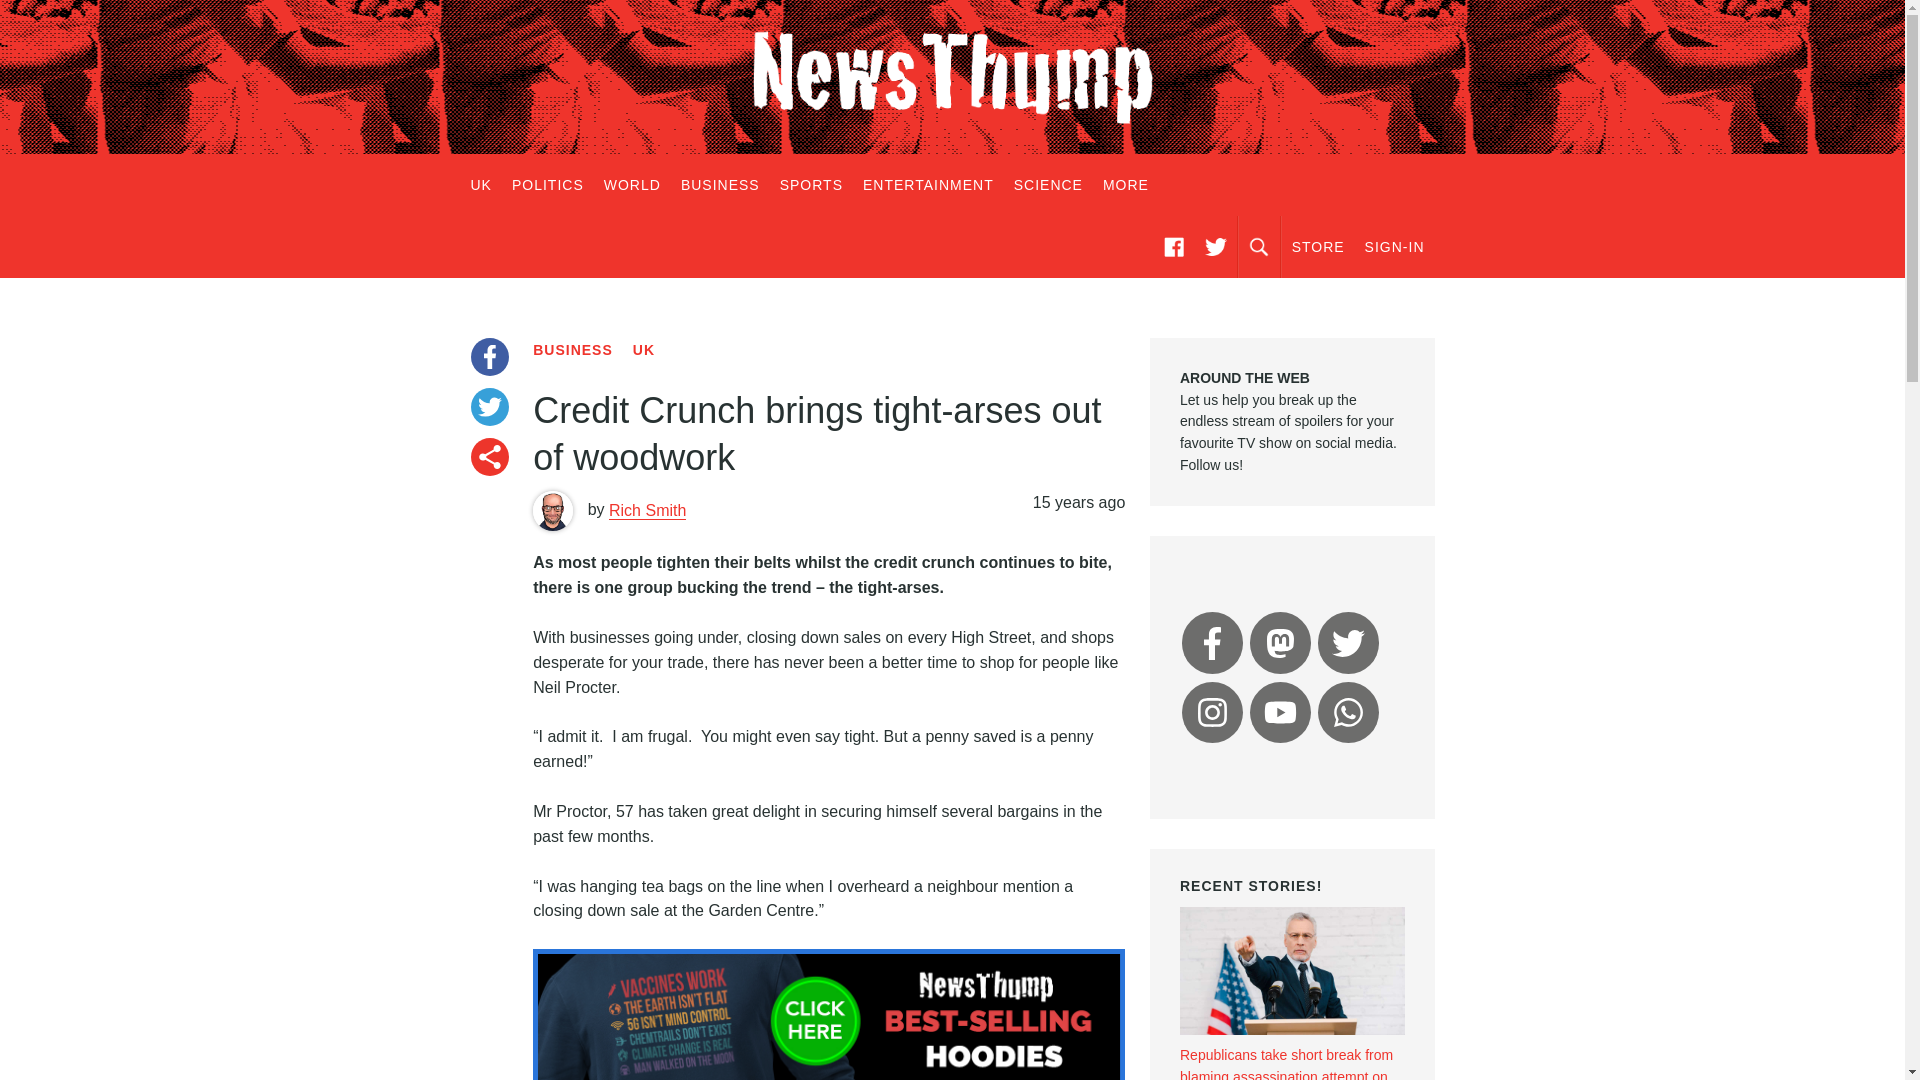 The image size is (1920, 1080). I want to click on STORE, so click(1318, 246).